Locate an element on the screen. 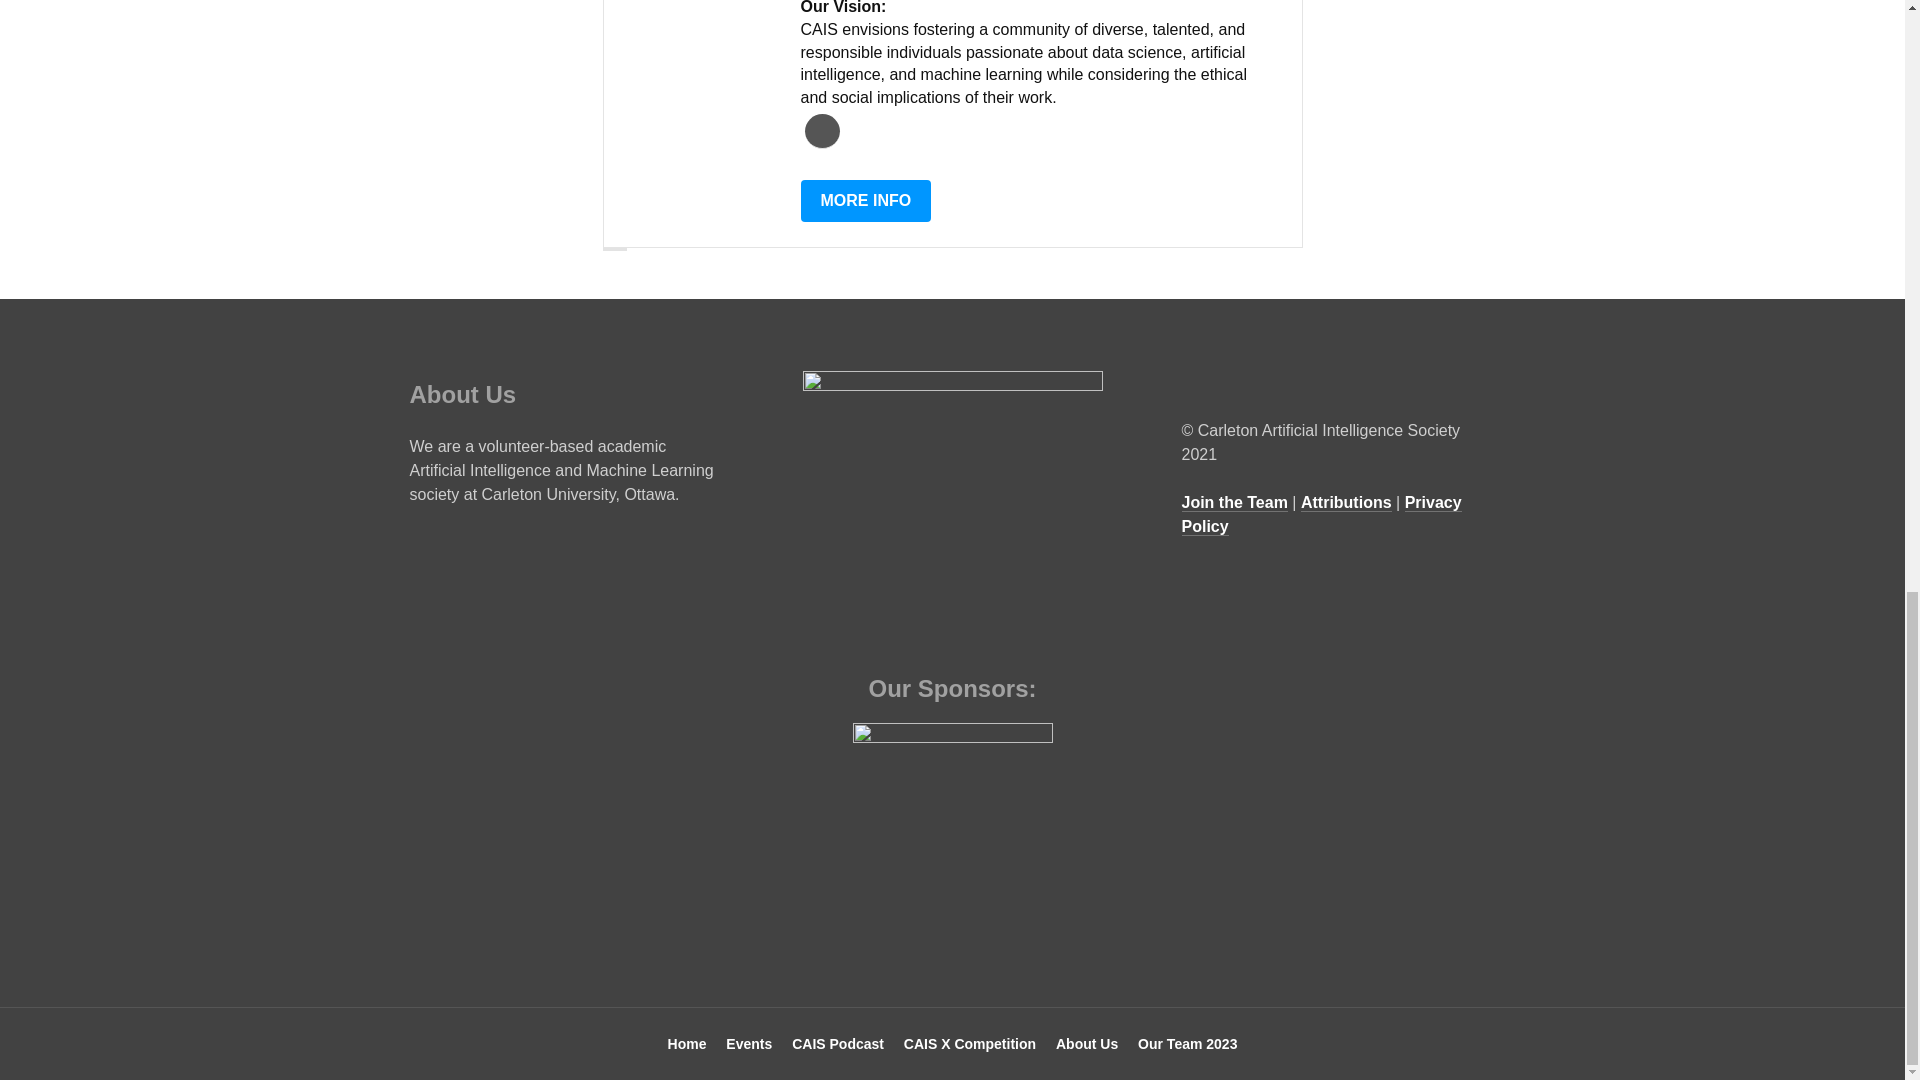 The image size is (1920, 1080). Join the Team is located at coordinates (1235, 502).